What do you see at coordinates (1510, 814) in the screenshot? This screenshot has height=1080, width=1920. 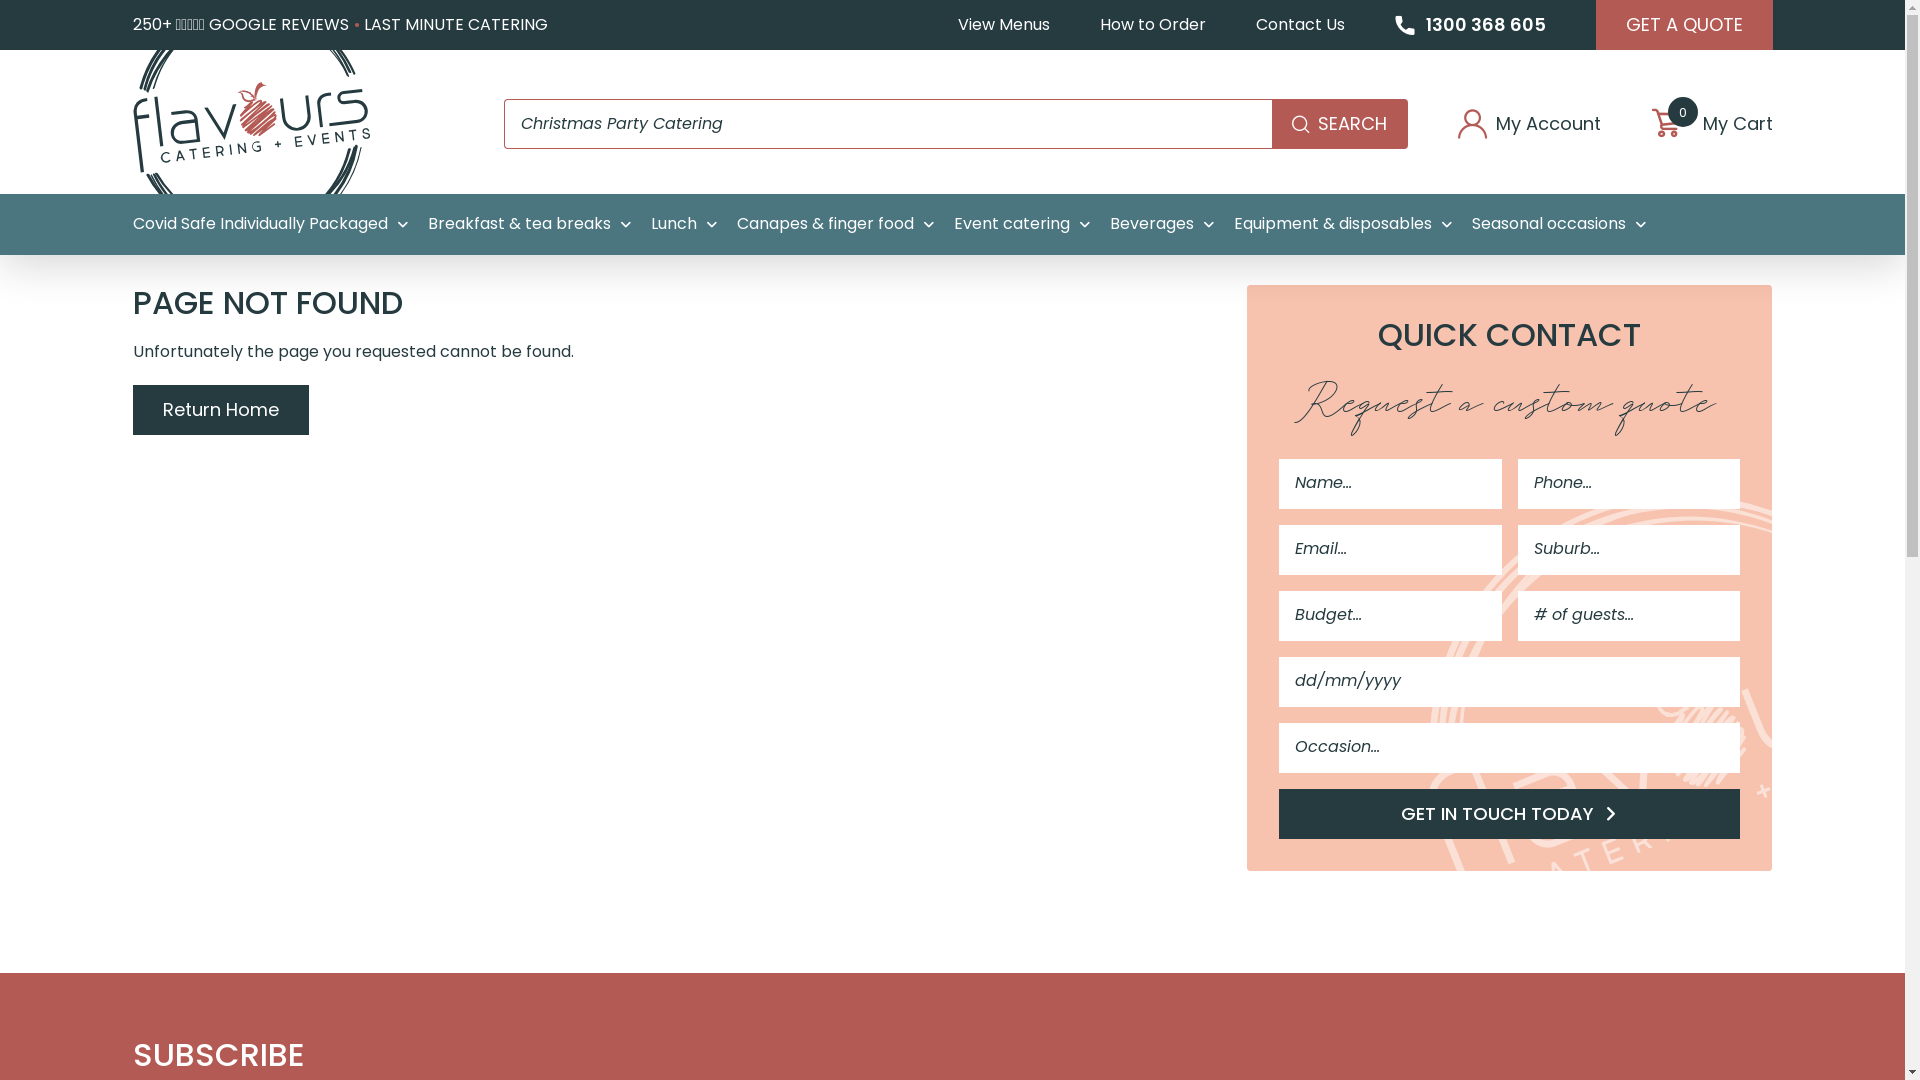 I see `GET IN TOUCH TODAY` at bounding box center [1510, 814].